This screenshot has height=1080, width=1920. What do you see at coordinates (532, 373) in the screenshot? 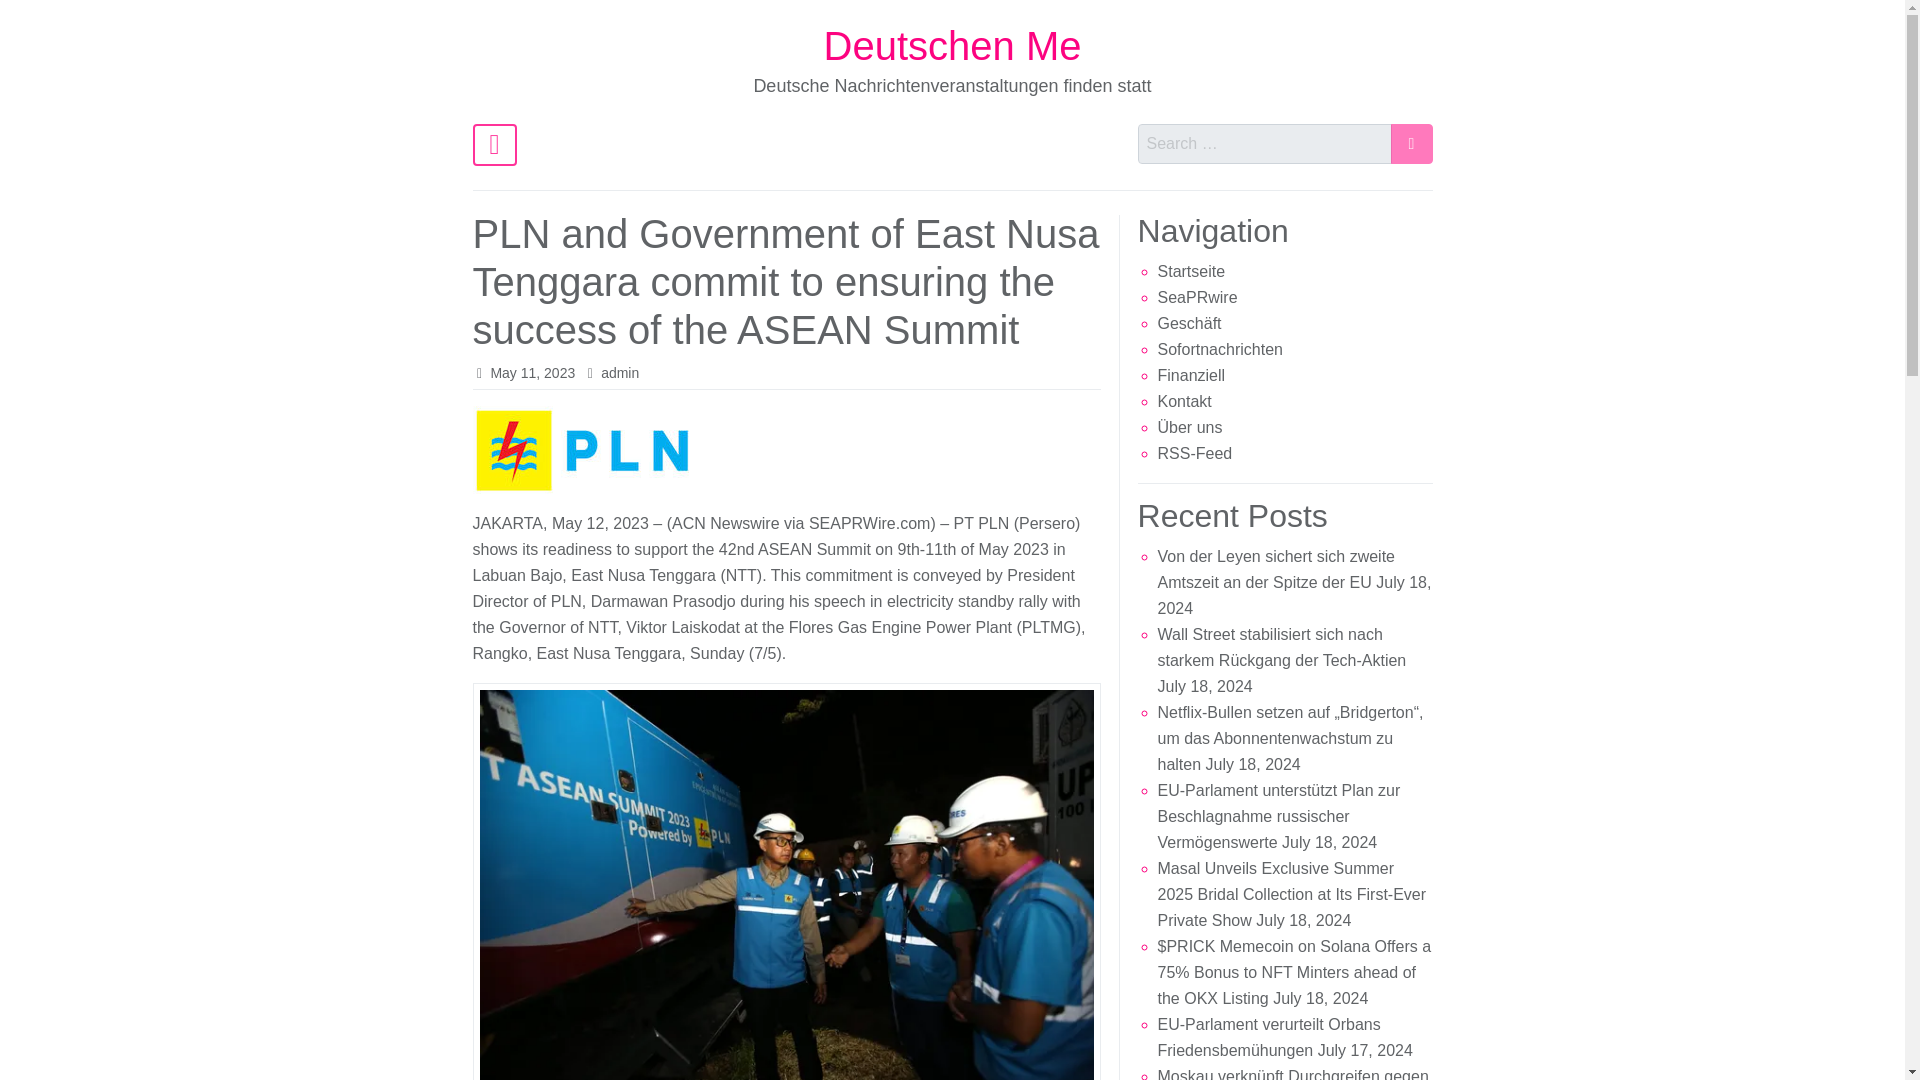
I see `May 11, 2023` at bounding box center [532, 373].